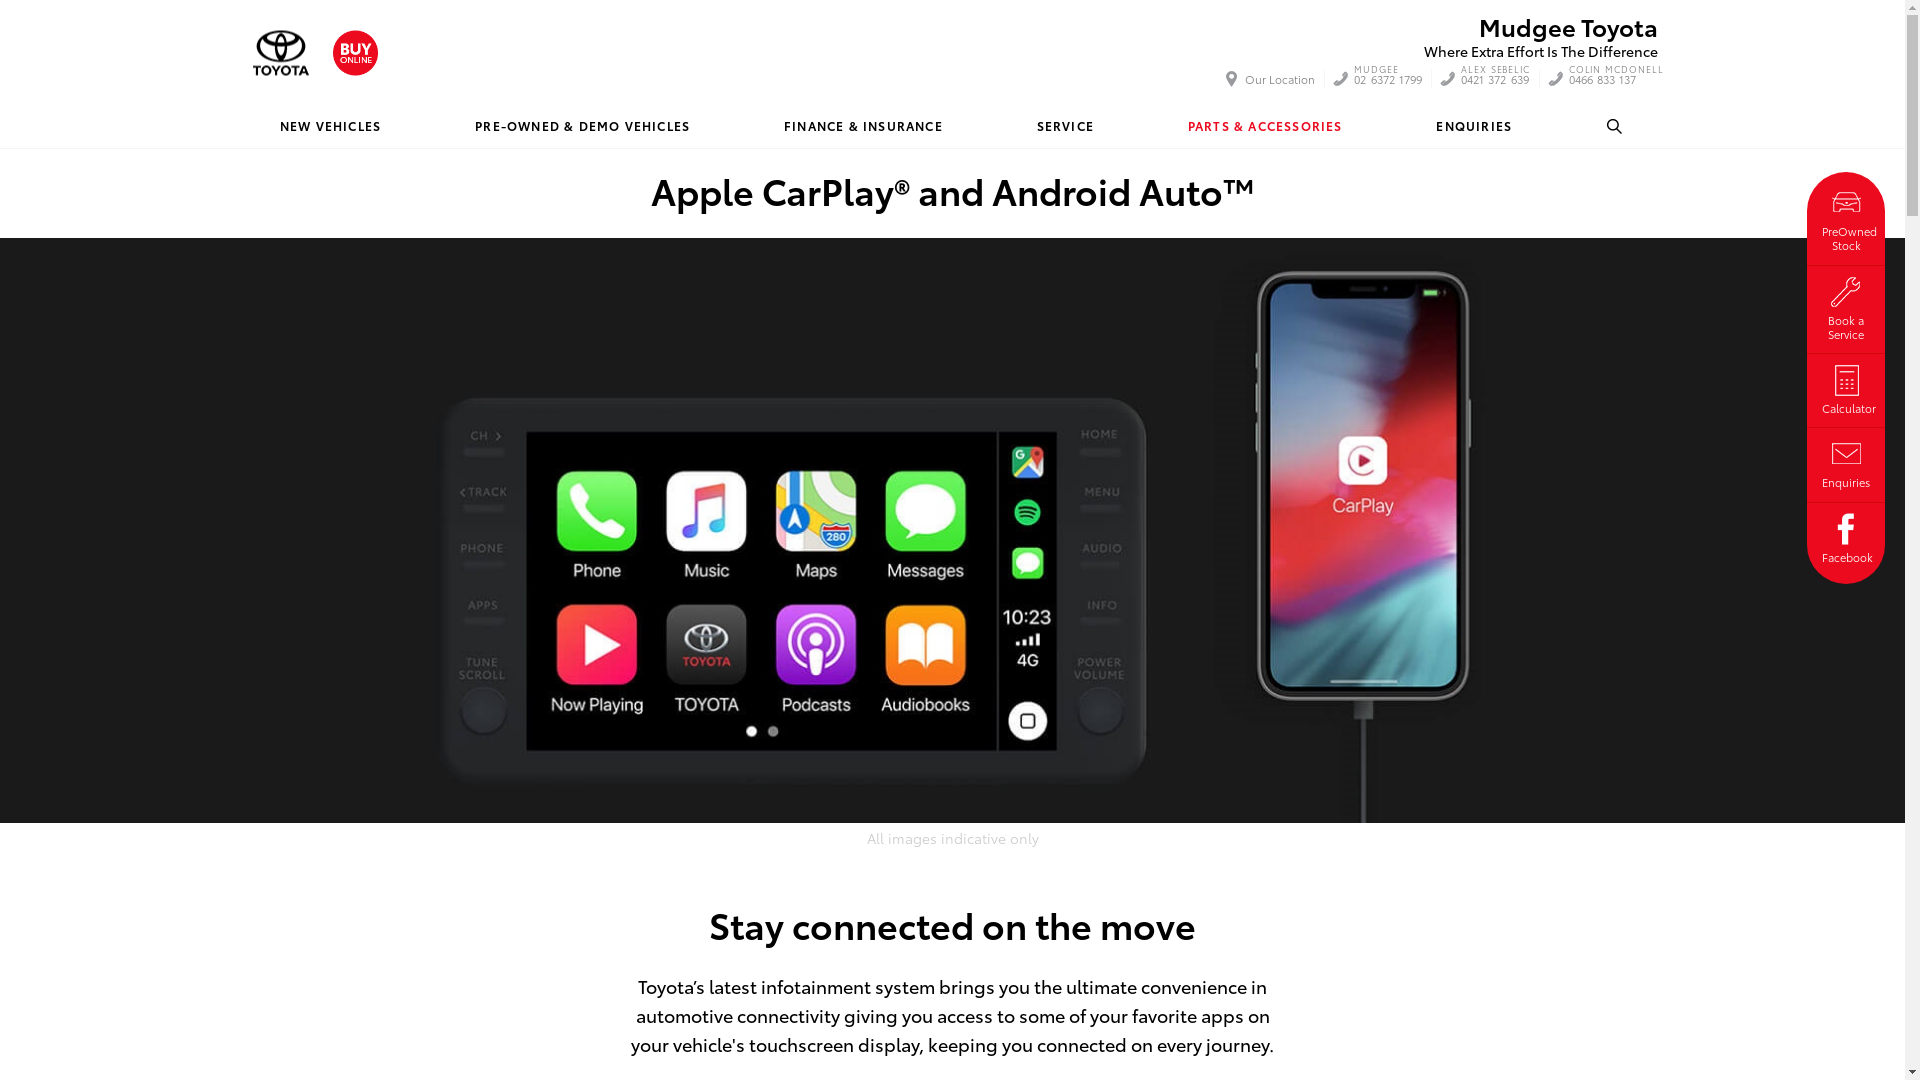 This screenshot has width=1920, height=1080. Describe the element at coordinates (864, 126) in the screenshot. I see `FINANCE & INSURANCE` at that location.